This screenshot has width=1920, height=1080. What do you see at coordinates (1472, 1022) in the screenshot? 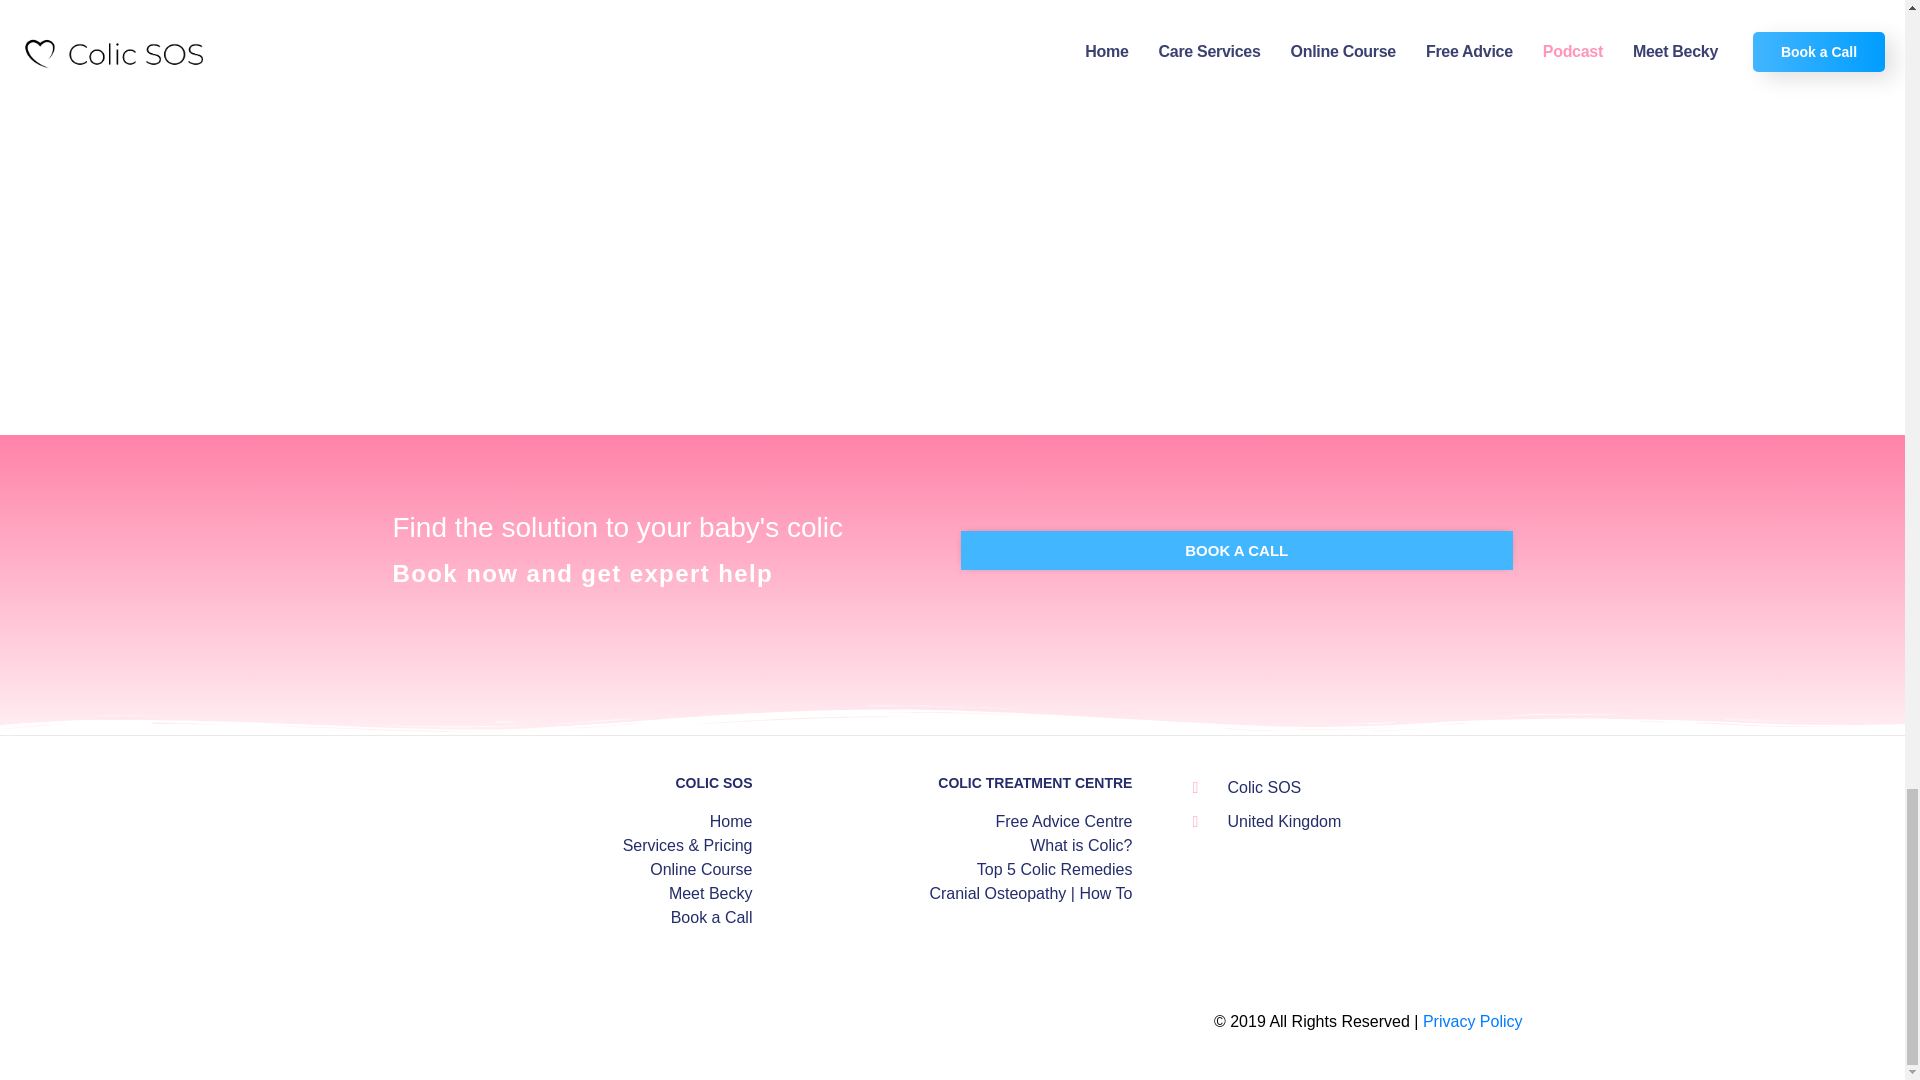
I see `Privacy Policy` at bounding box center [1472, 1022].